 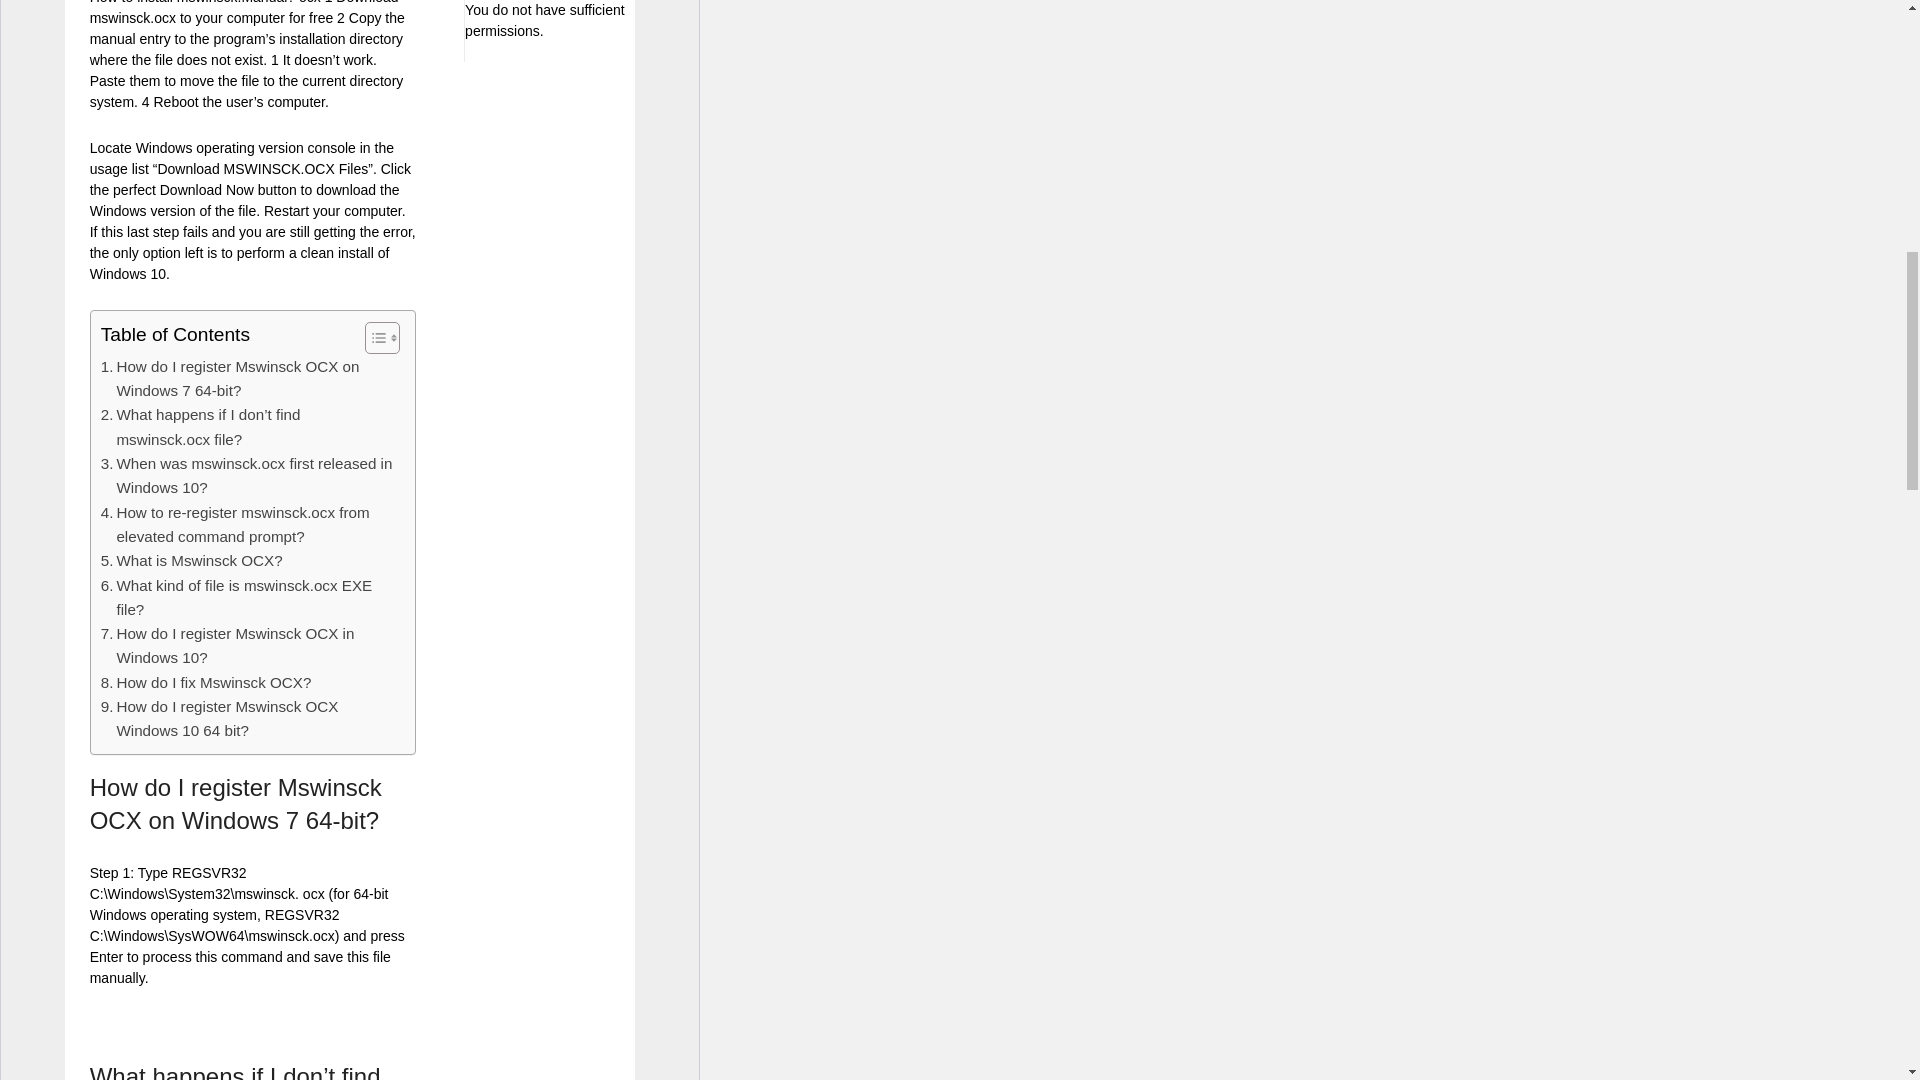 What do you see at coordinates (248, 720) in the screenshot?
I see `How do I register Mswinsck OCX Windows 10 64 bit?` at bounding box center [248, 720].